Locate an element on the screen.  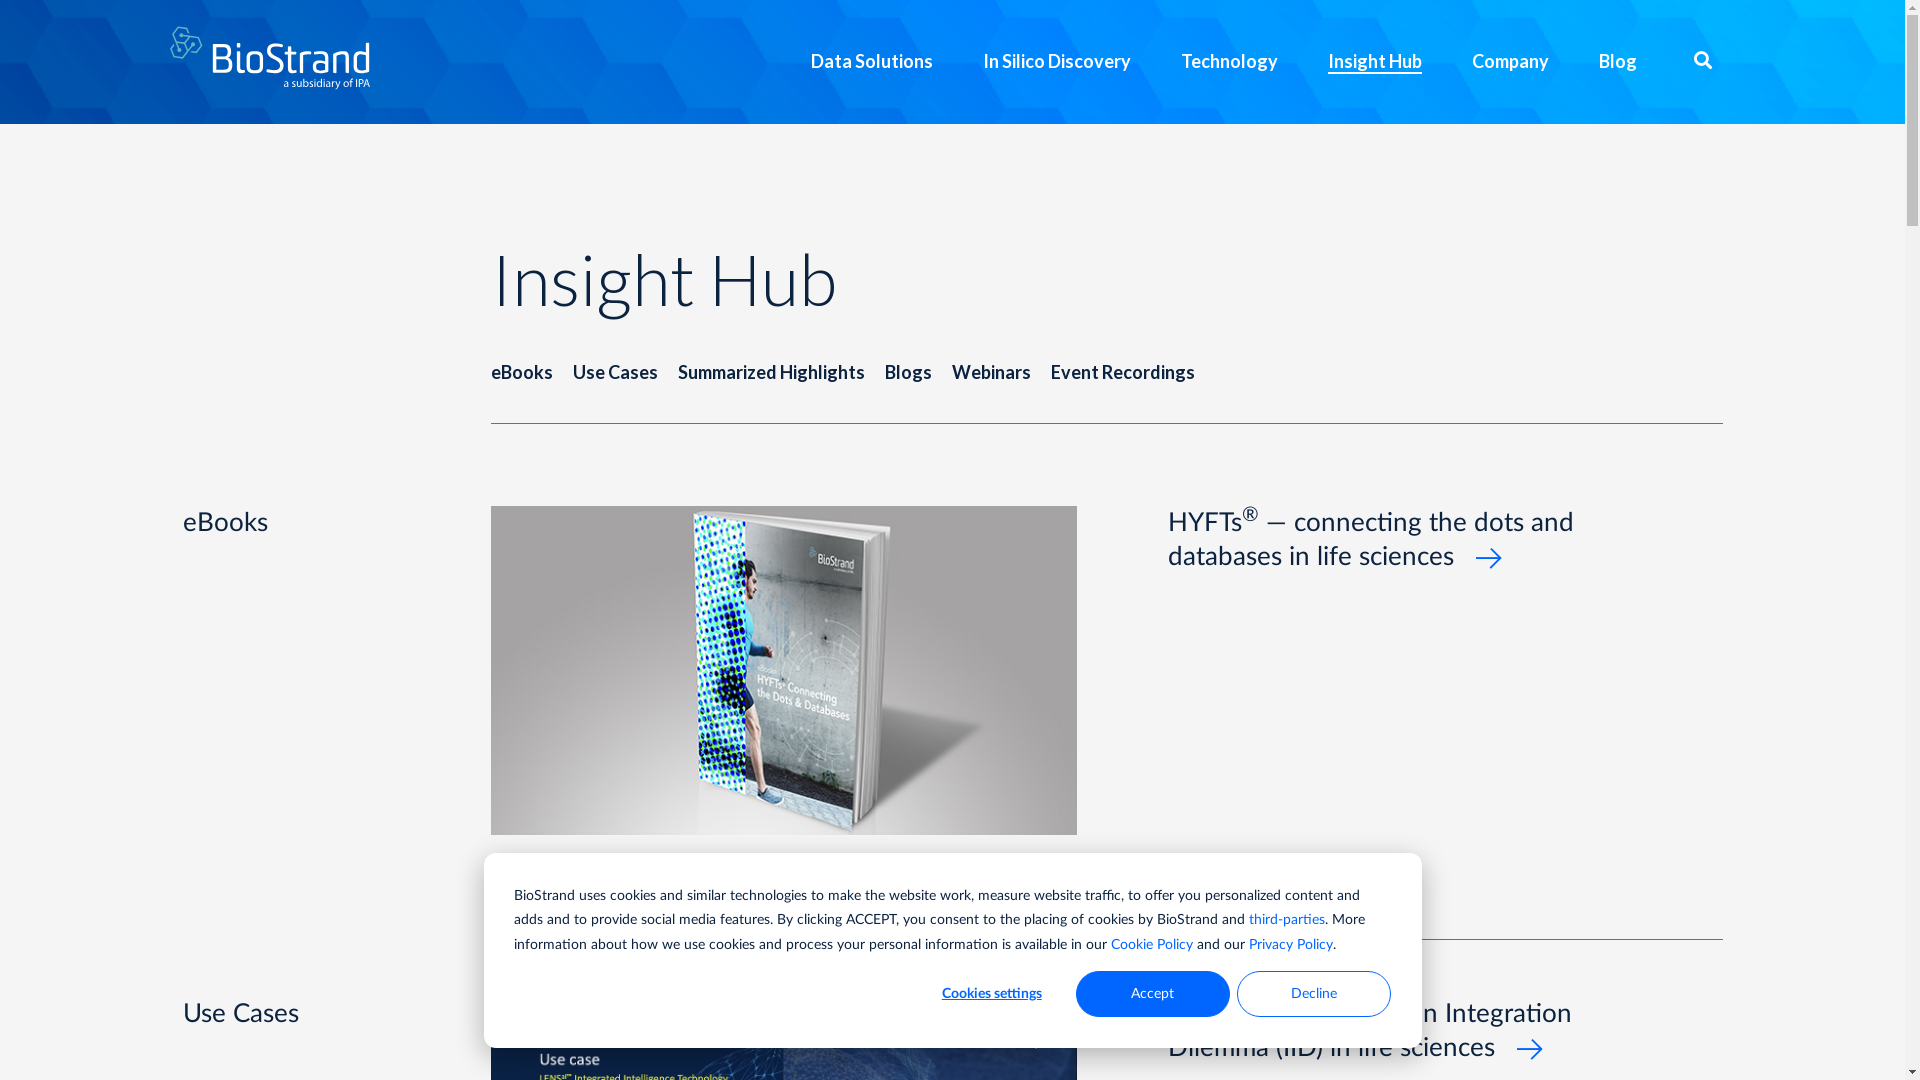
Data Solutions is located at coordinates (872, 62).